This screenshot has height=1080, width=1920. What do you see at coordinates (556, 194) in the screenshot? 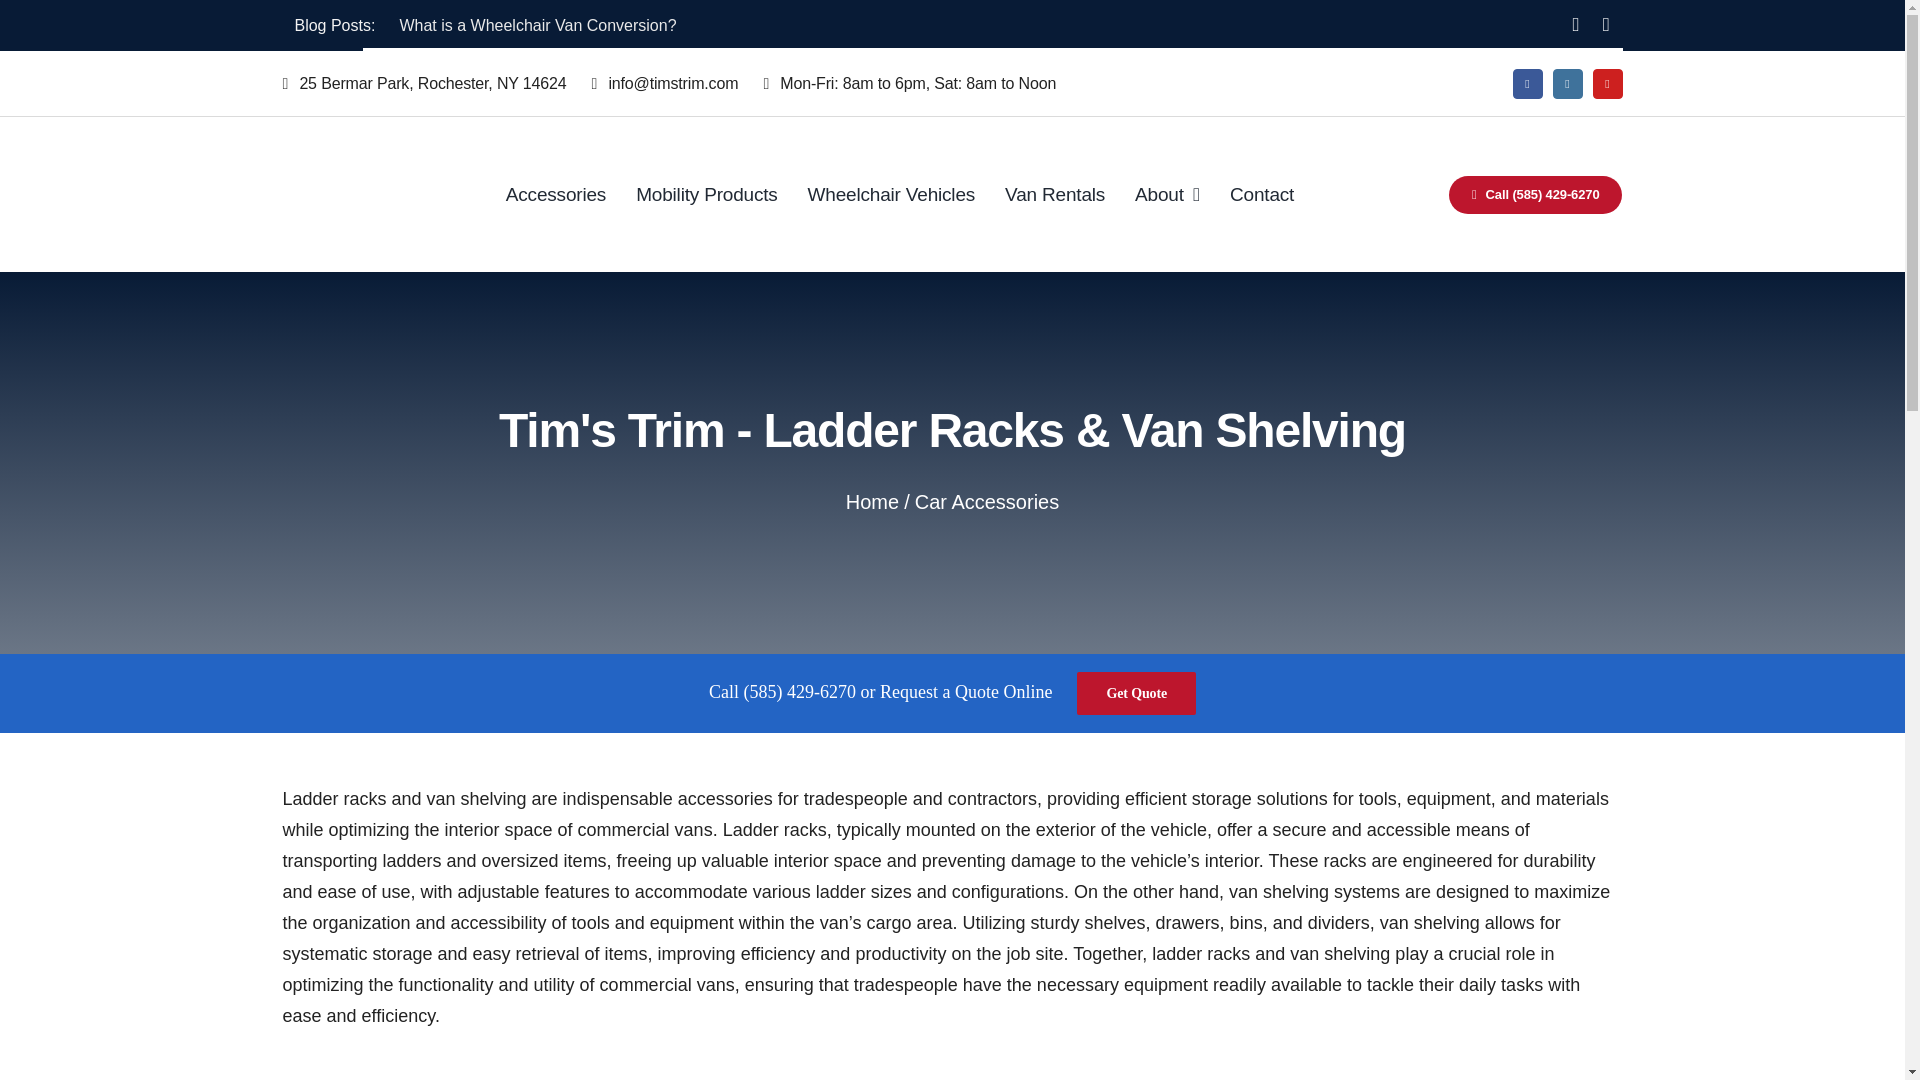
I see `Accessories` at bounding box center [556, 194].